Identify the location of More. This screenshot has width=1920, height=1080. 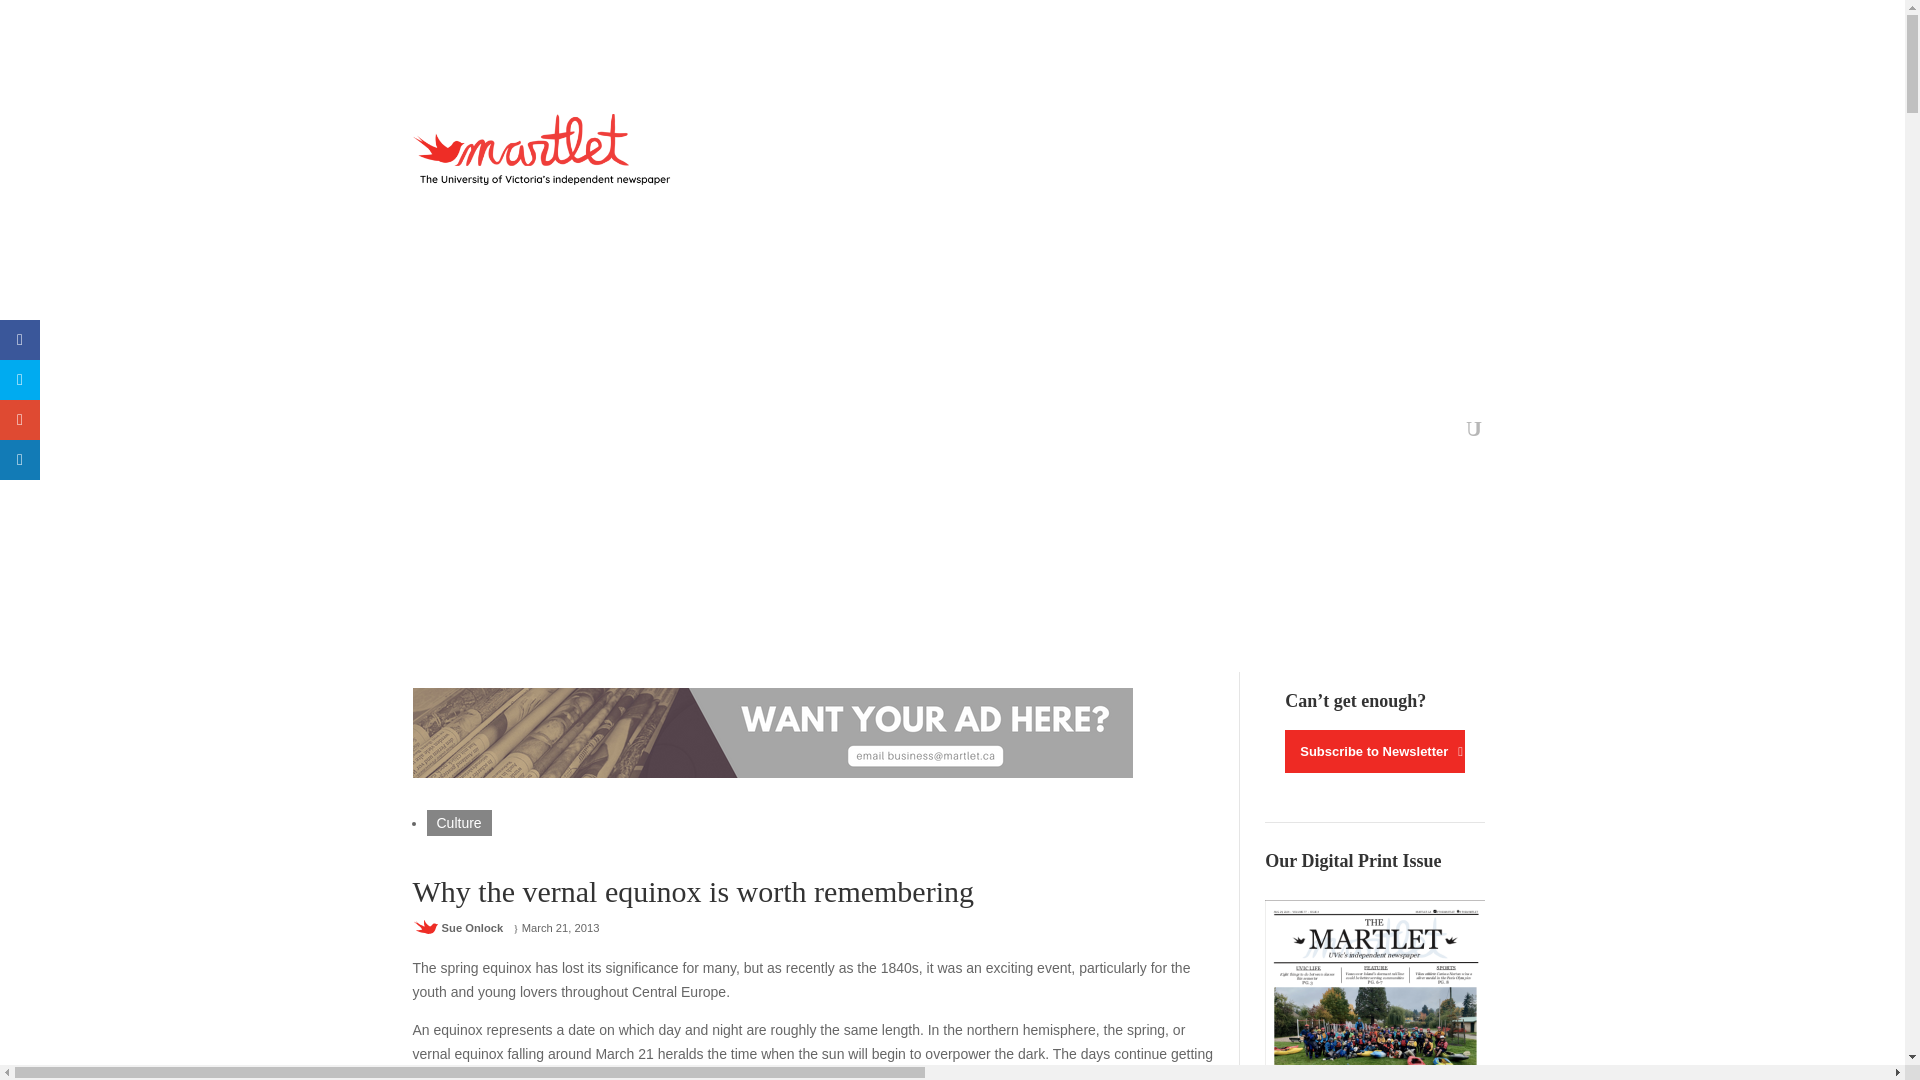
(1024, 432).